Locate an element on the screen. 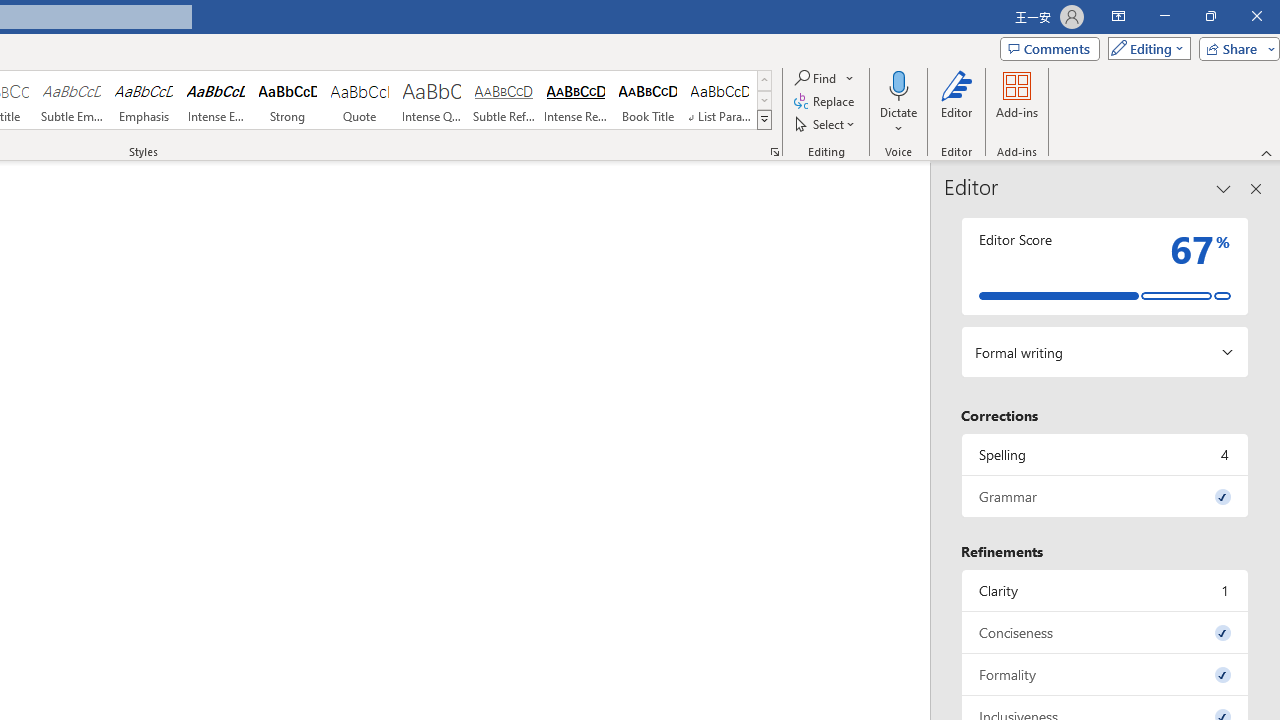 The width and height of the screenshot is (1280, 720). Find is located at coordinates (817, 78).